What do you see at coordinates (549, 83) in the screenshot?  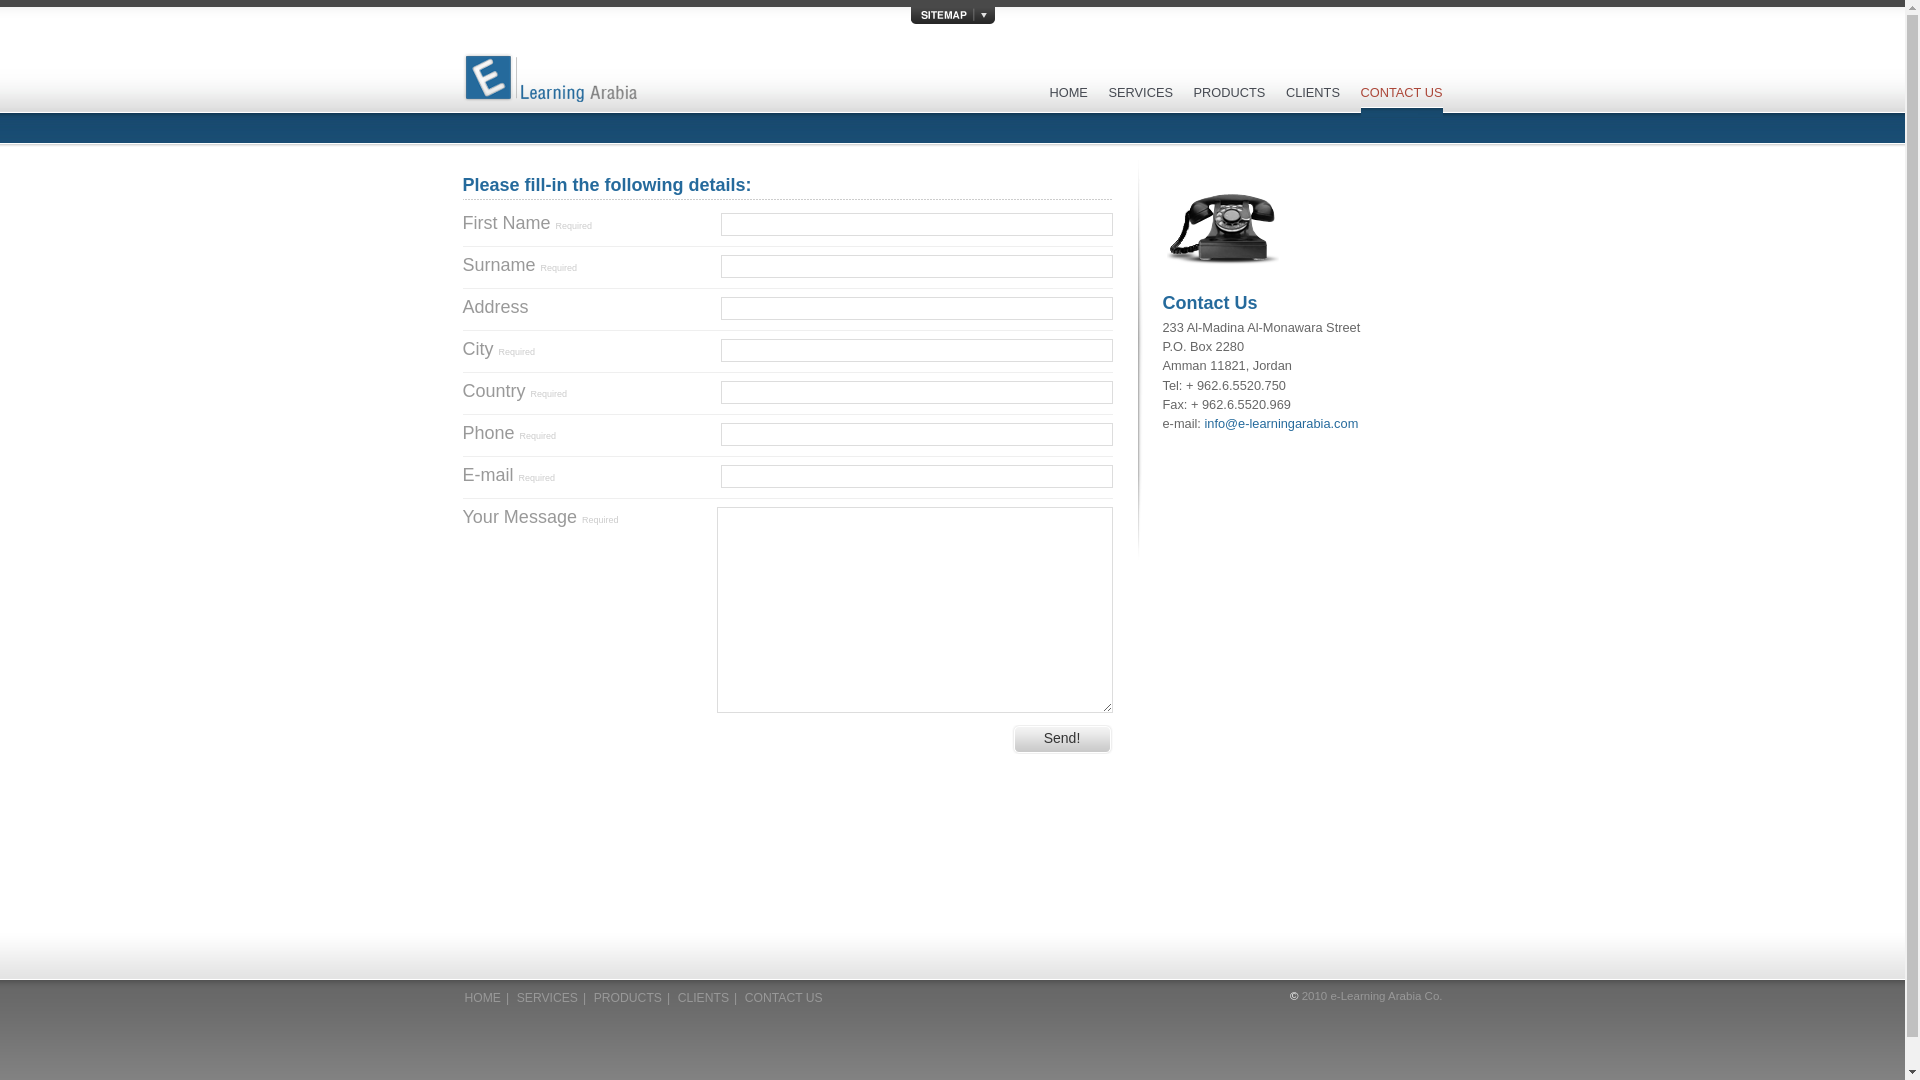 I see `eLA Home Page` at bounding box center [549, 83].